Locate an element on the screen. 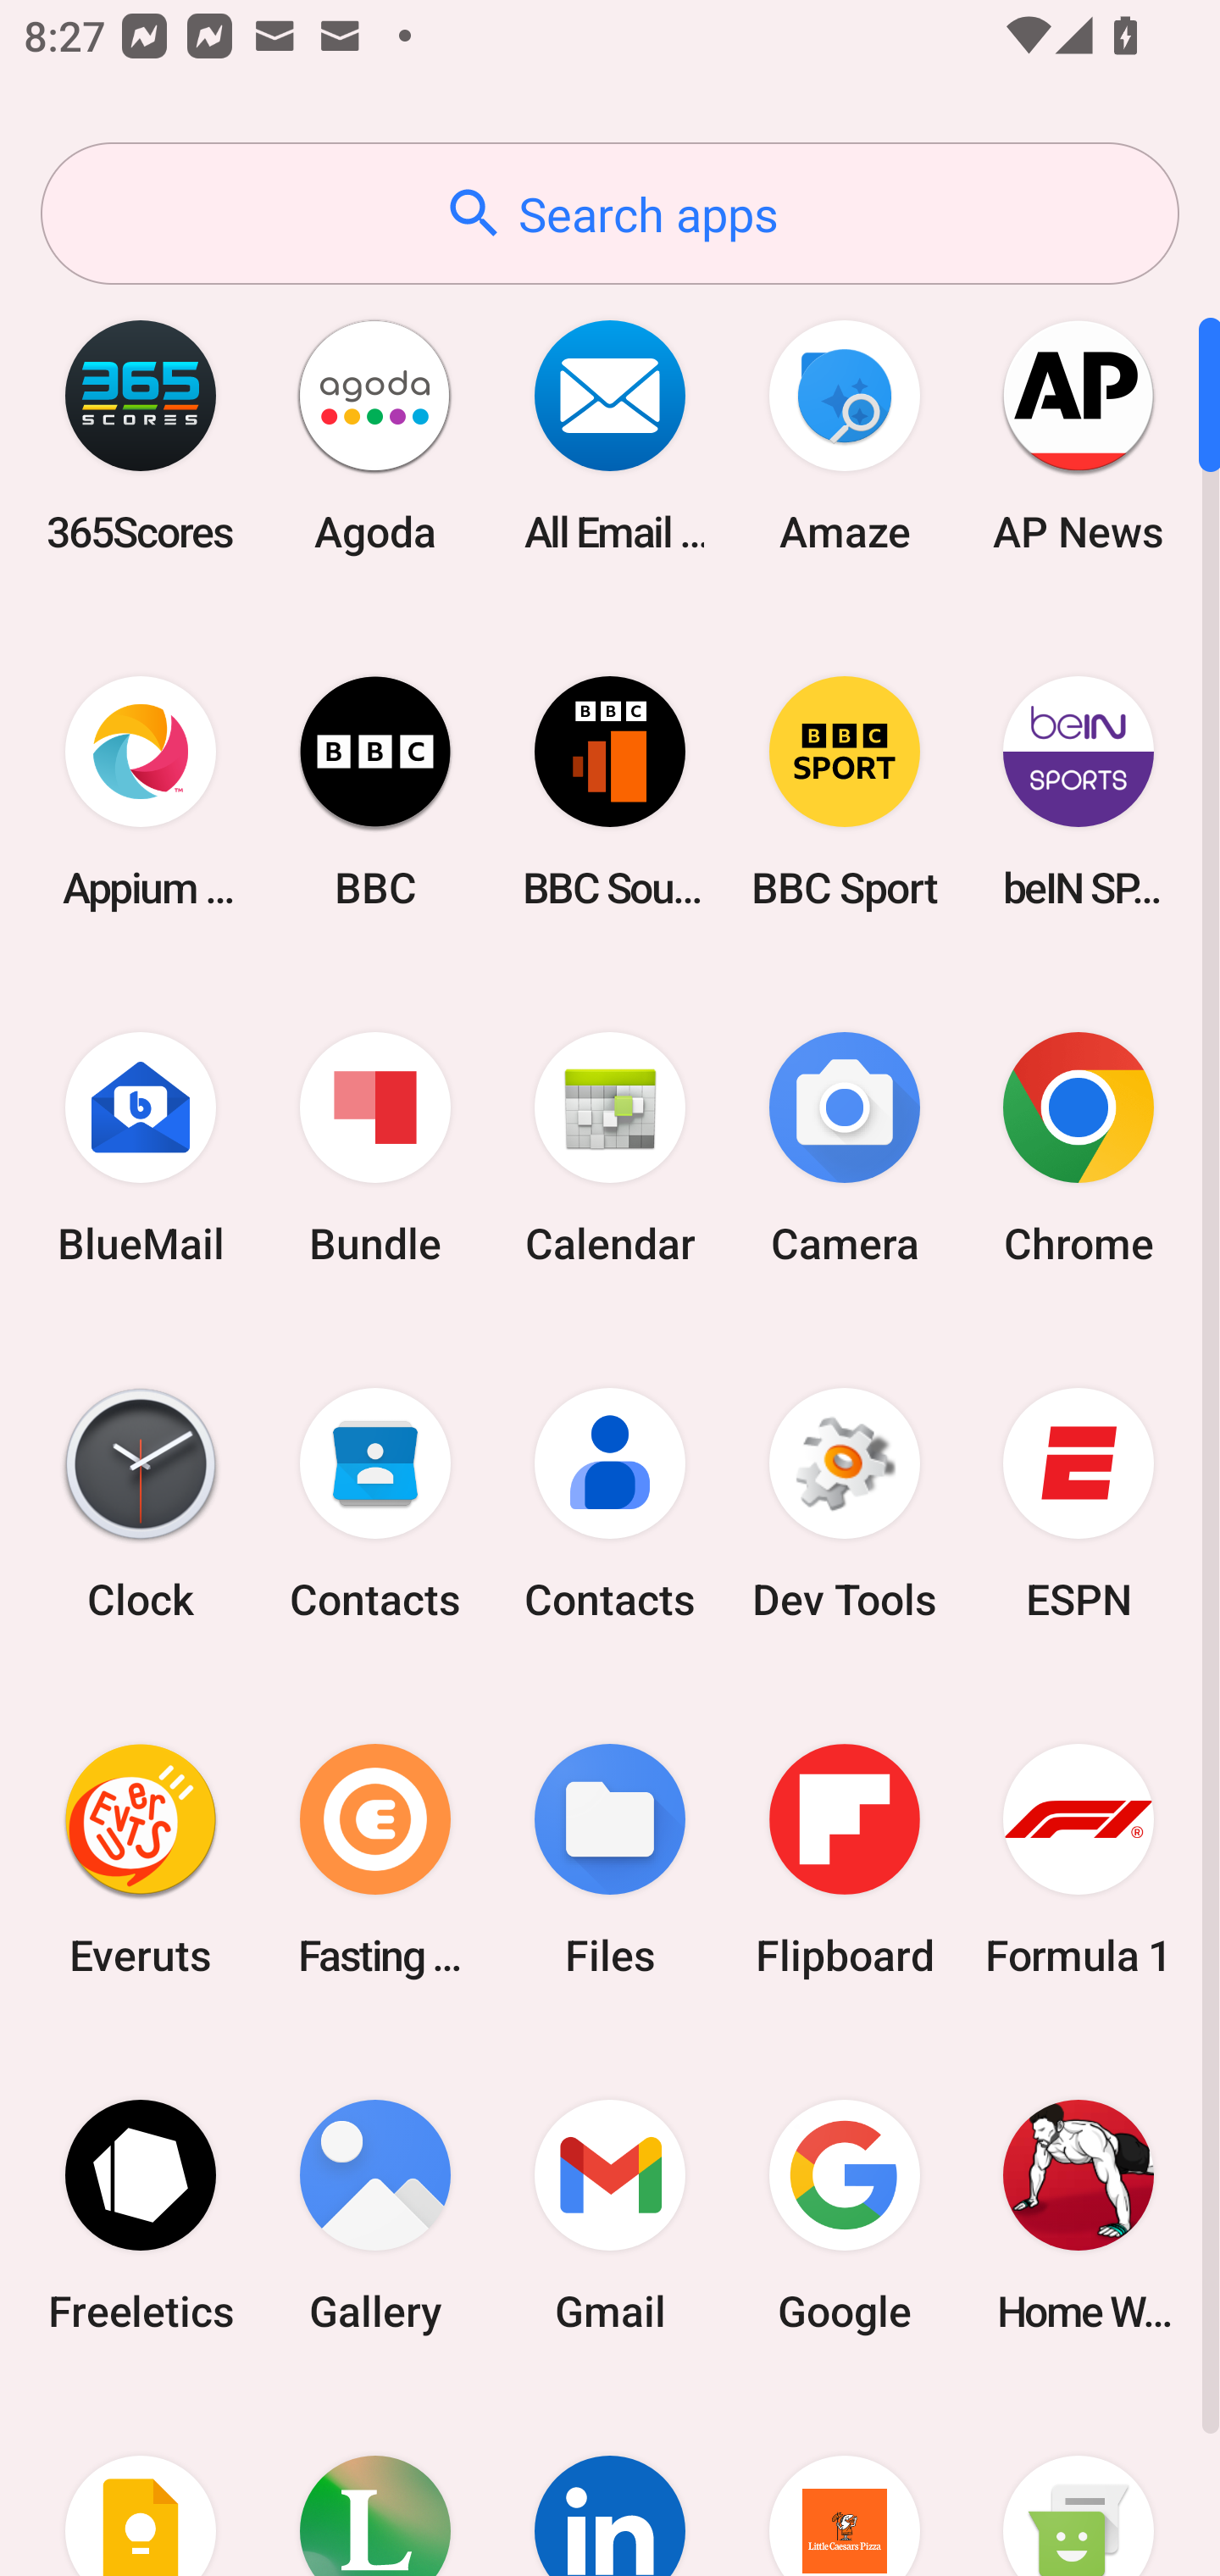 The image size is (1220, 2576). Fasting Coach is located at coordinates (375, 1859).